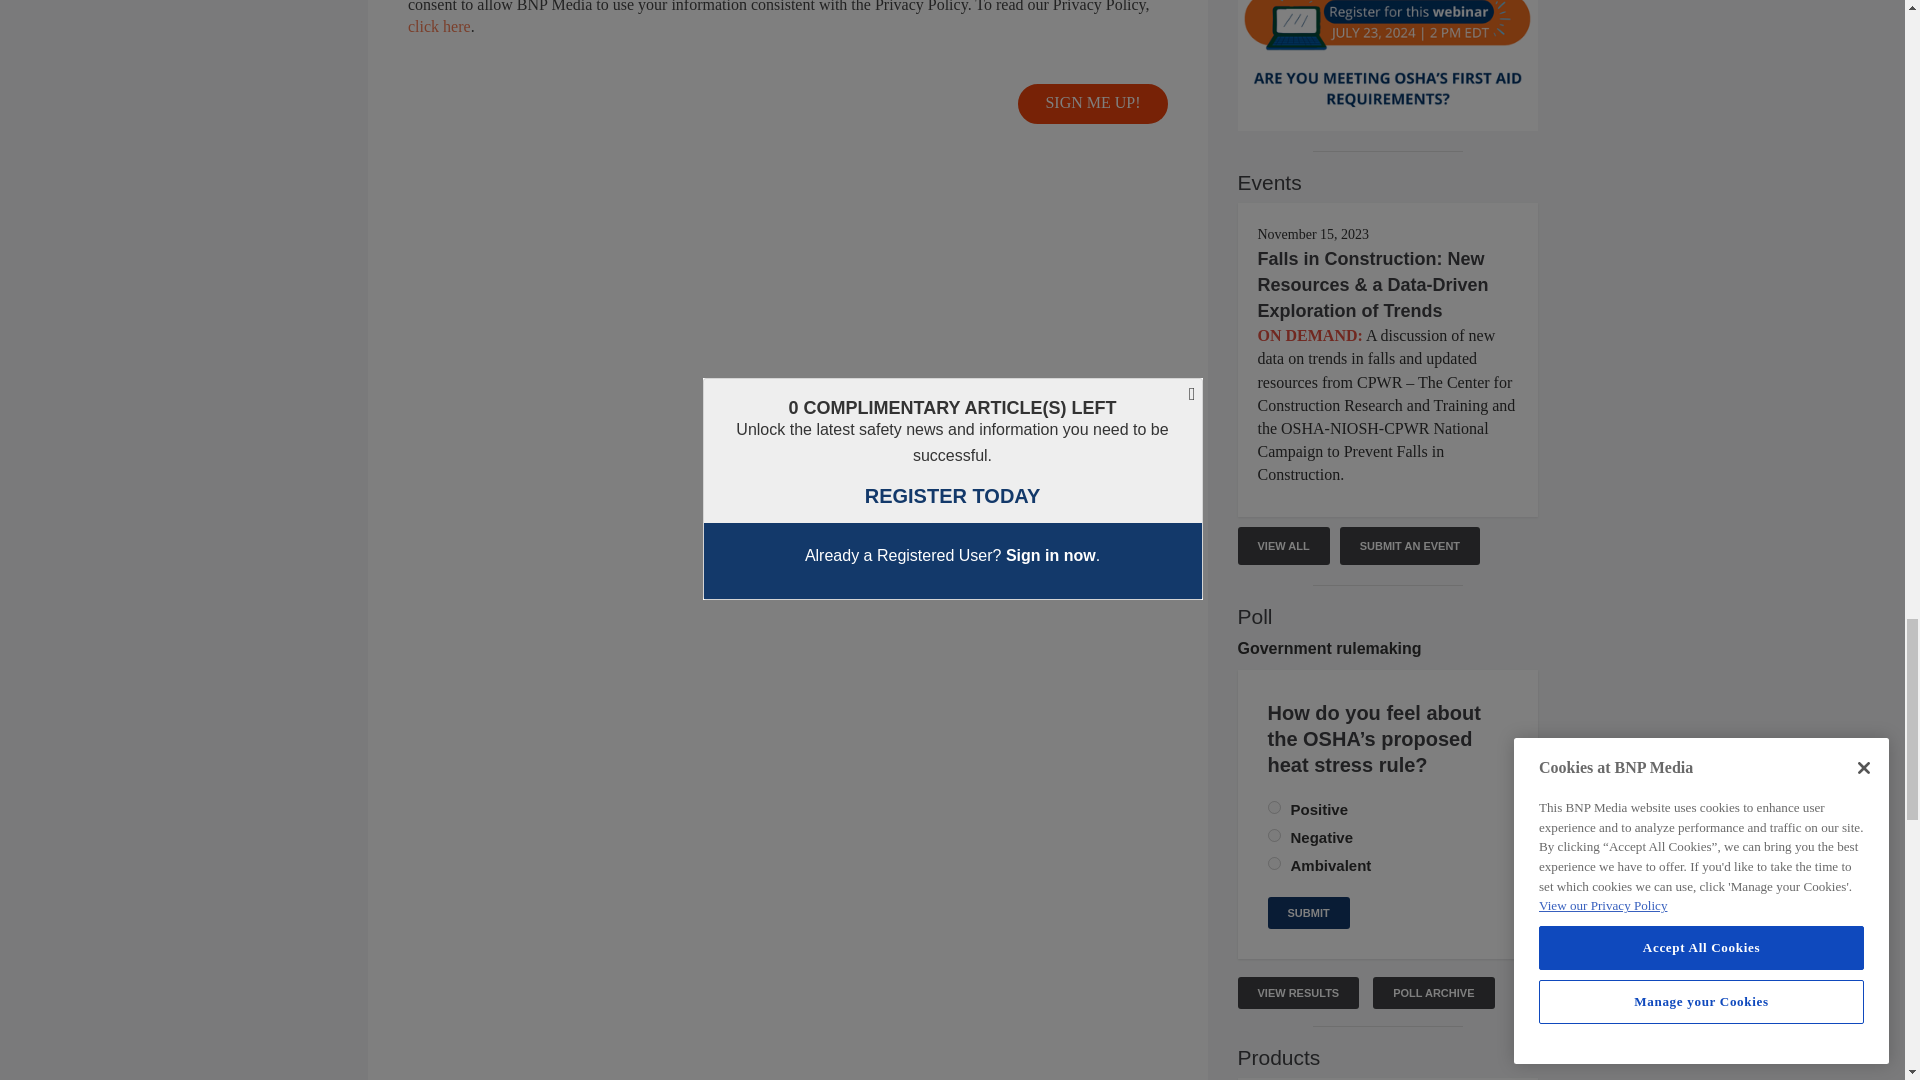 The height and width of the screenshot is (1080, 1920). I want to click on 143, so click(1274, 836).